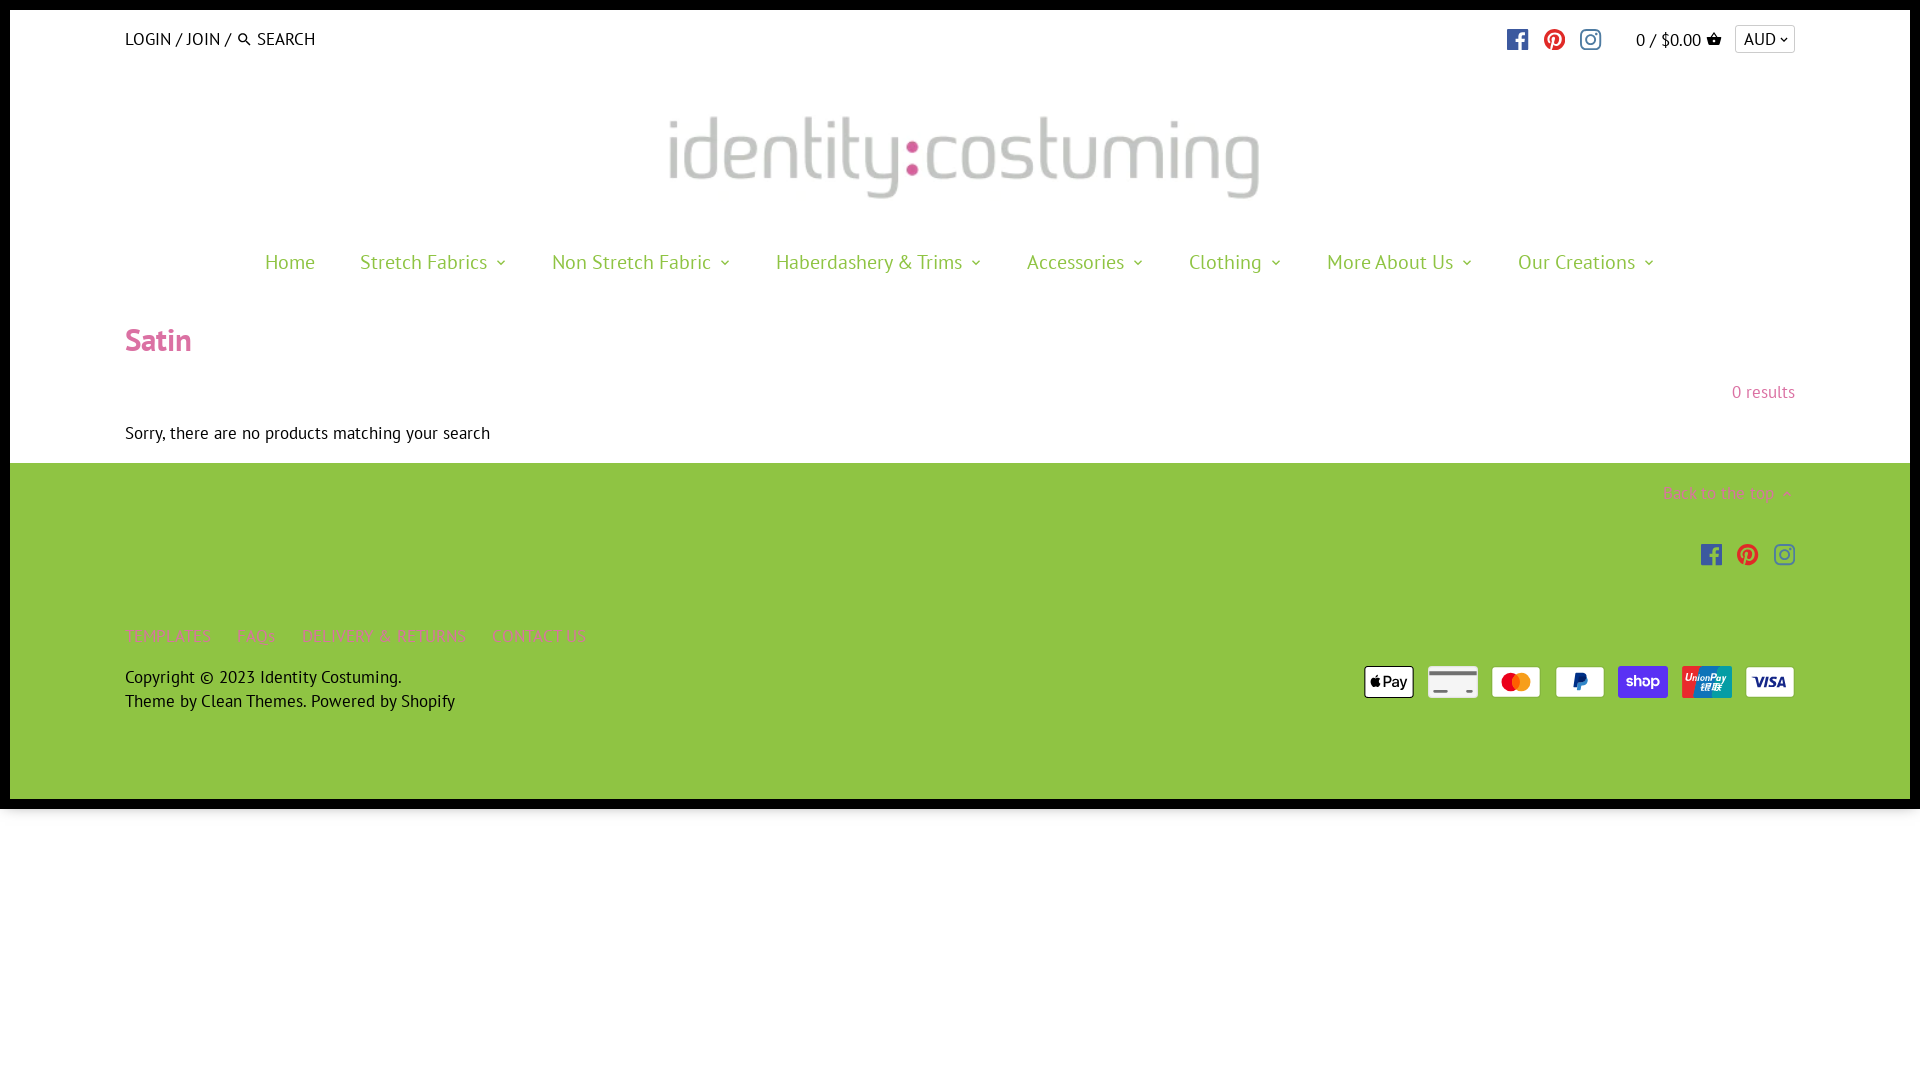 The width and height of the screenshot is (1920, 1080). What do you see at coordinates (1076, 266) in the screenshot?
I see `Accessories` at bounding box center [1076, 266].